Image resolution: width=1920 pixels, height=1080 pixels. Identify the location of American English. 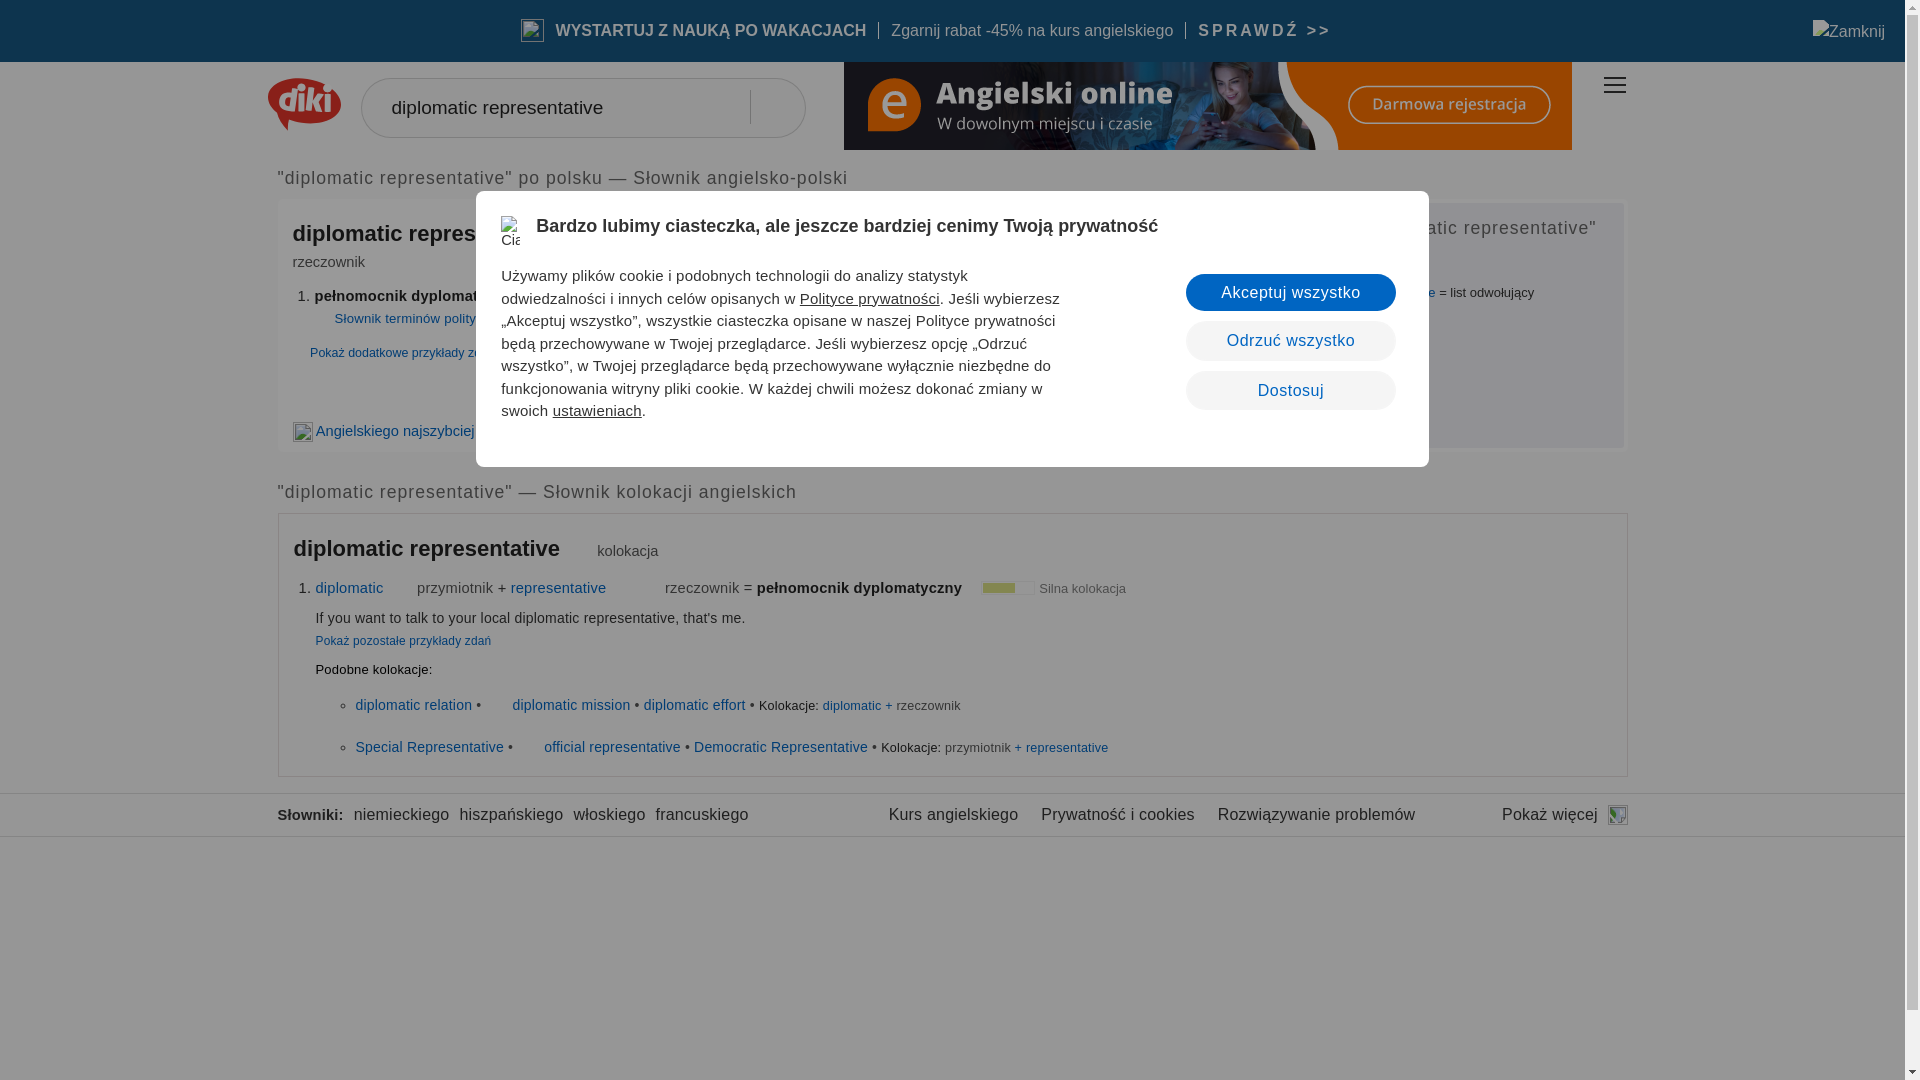
(580, 551).